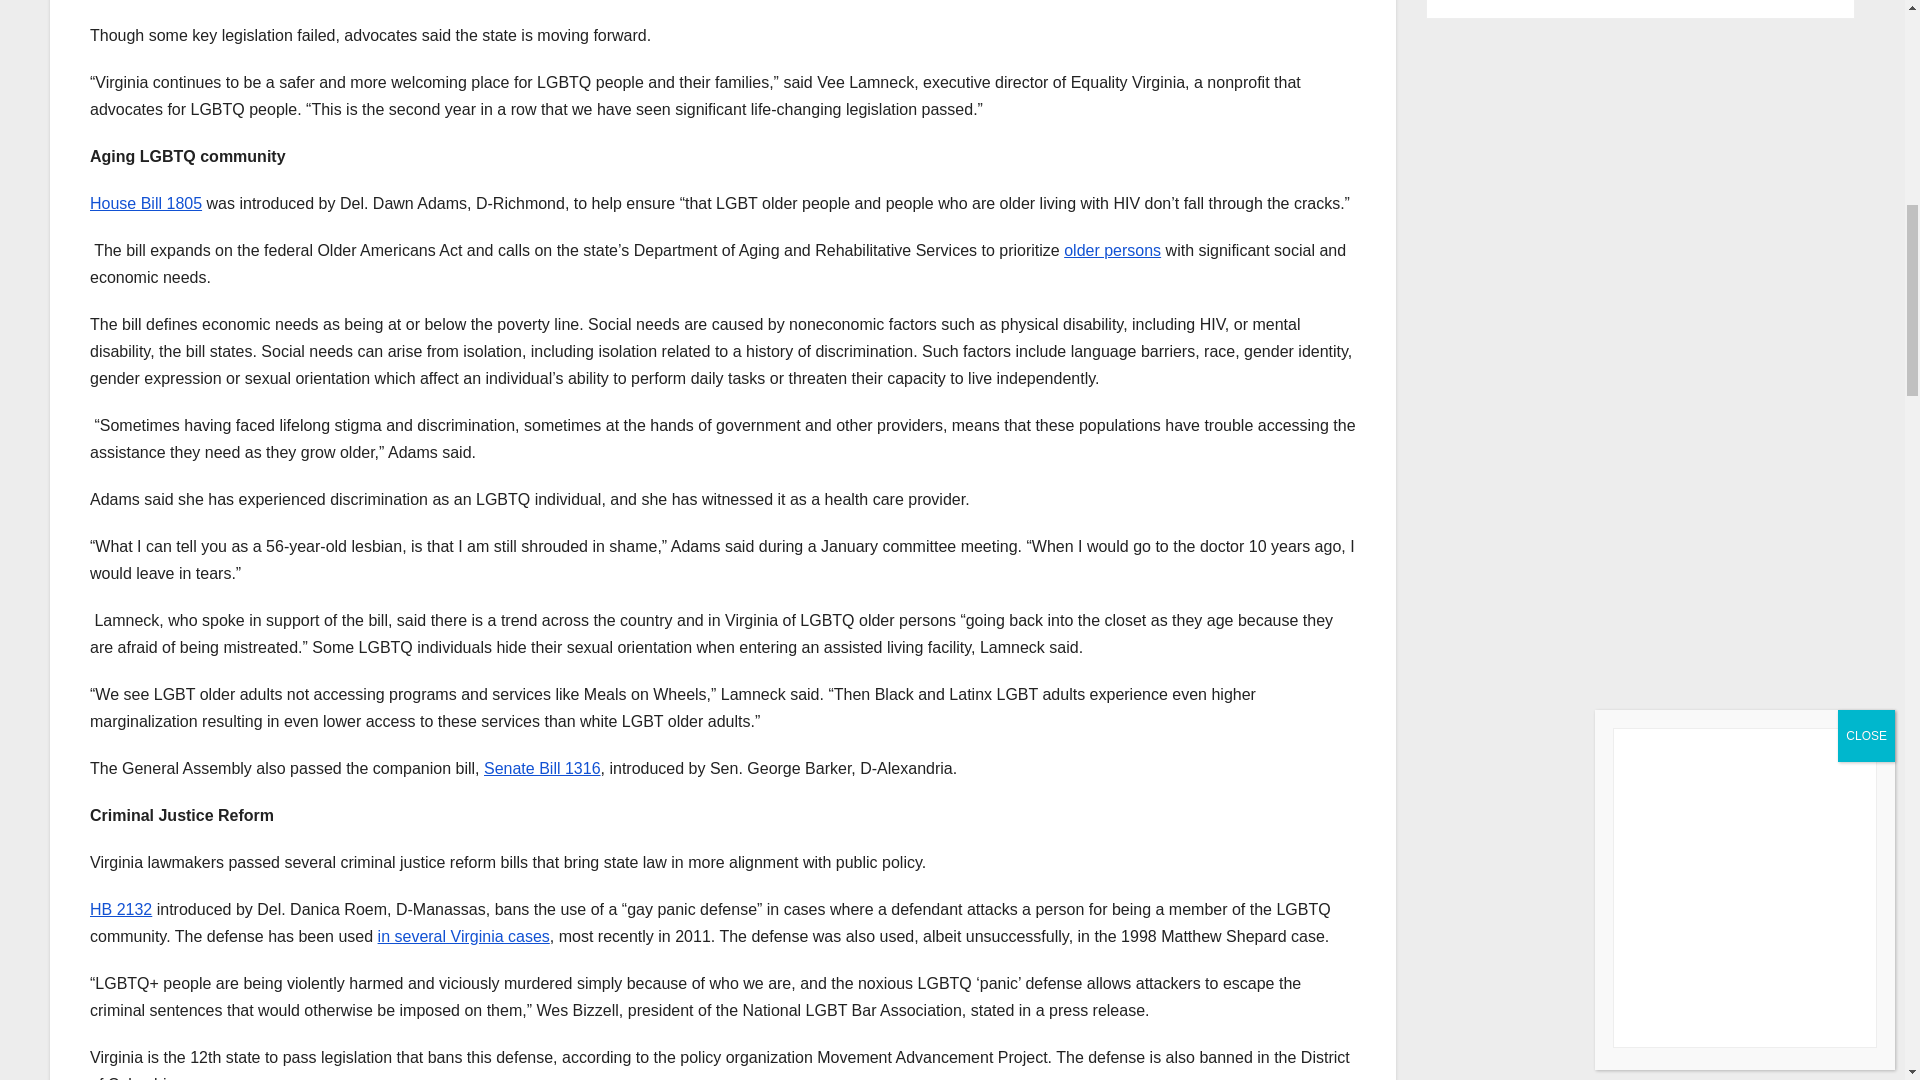 The width and height of the screenshot is (1920, 1080). What do you see at coordinates (542, 768) in the screenshot?
I see `Senate Bill 1316` at bounding box center [542, 768].